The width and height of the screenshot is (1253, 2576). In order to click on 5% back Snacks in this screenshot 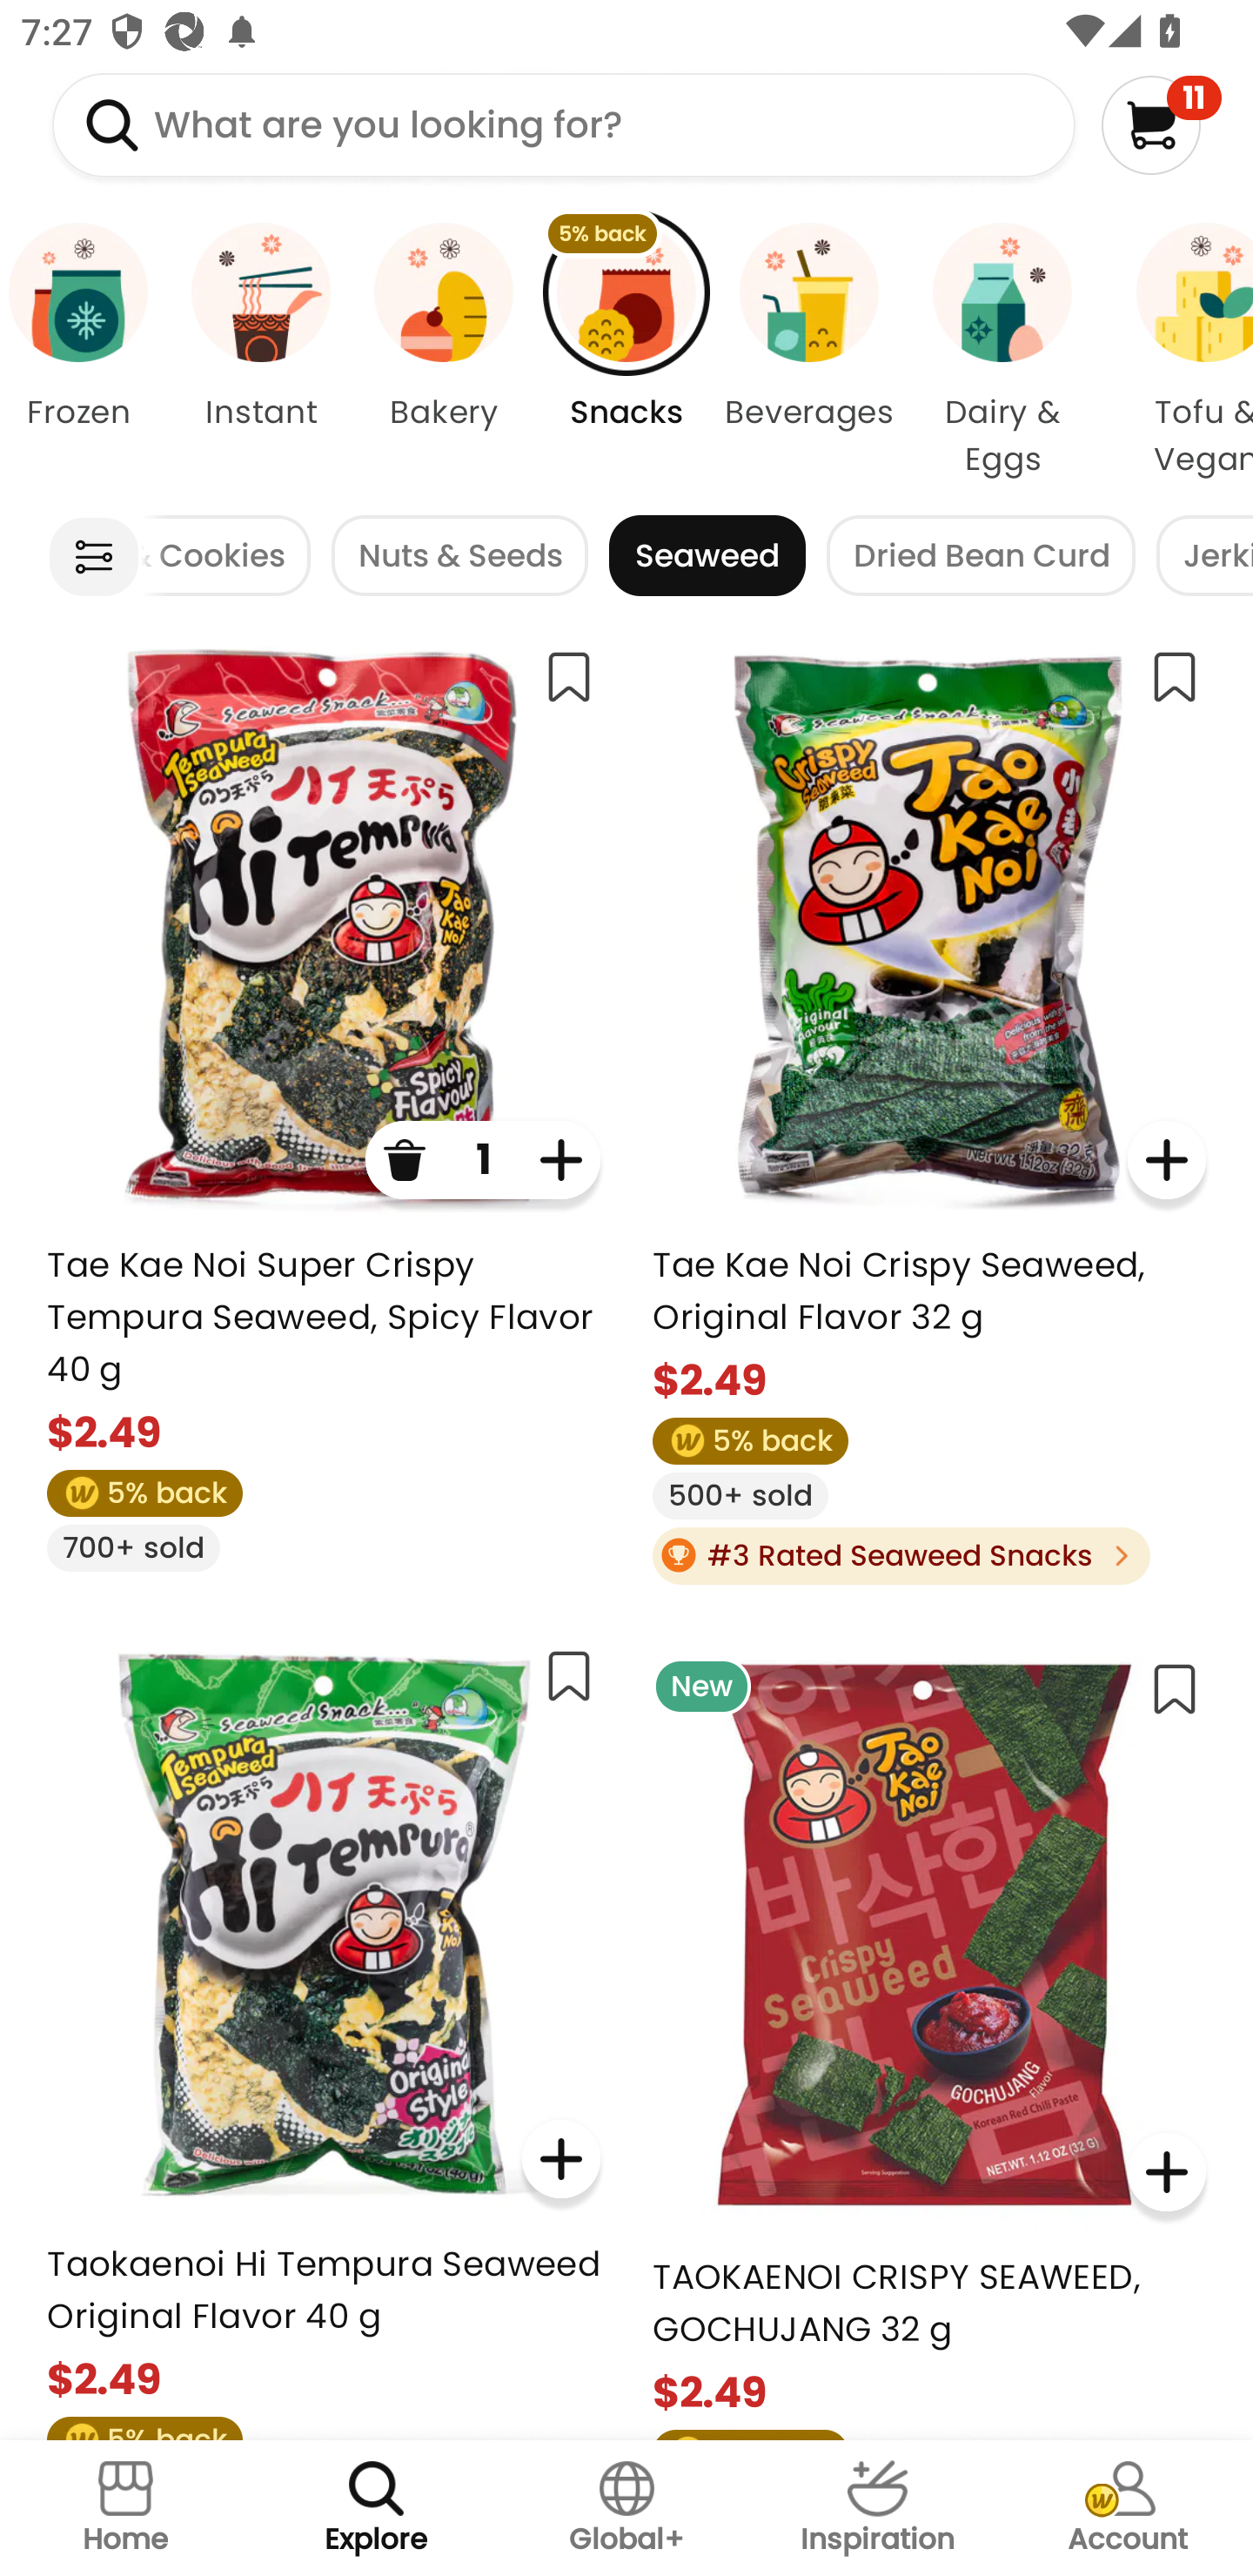, I will do `click(626, 352)`.